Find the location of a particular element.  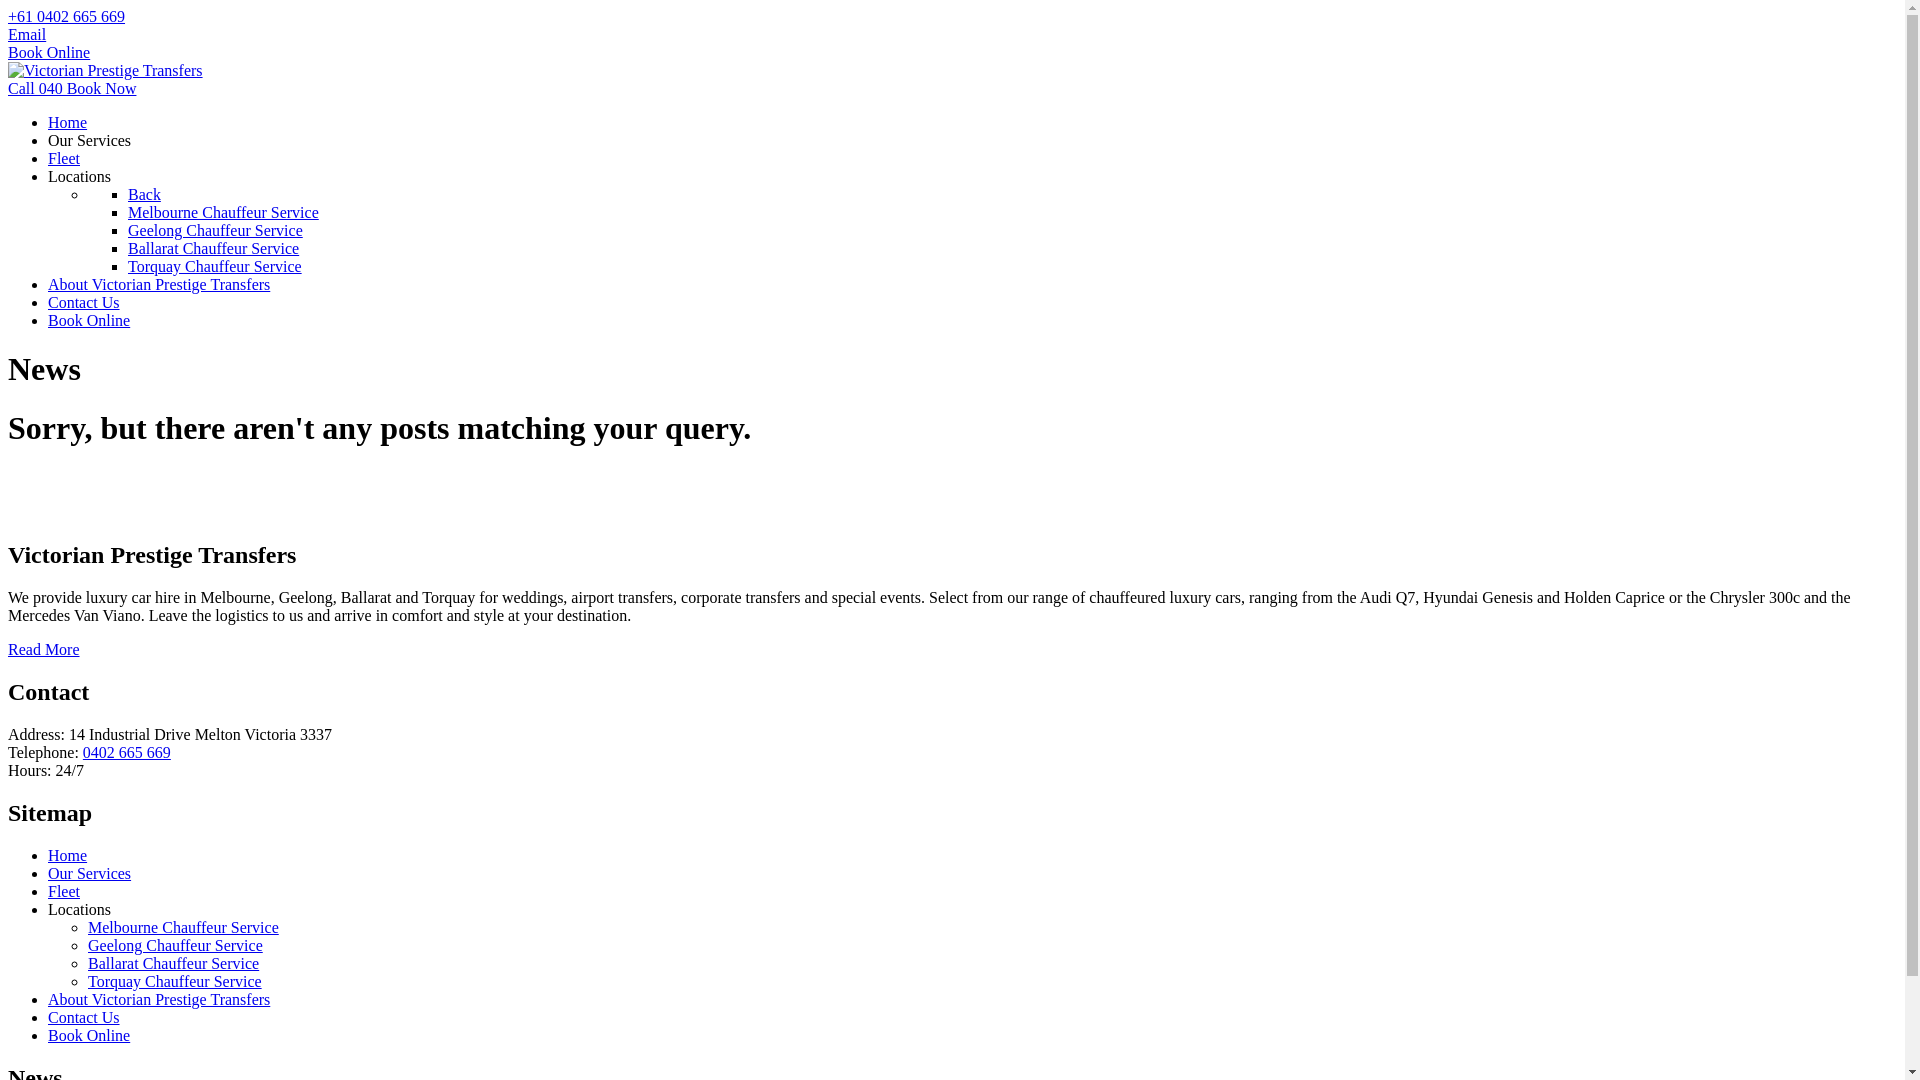

About Victorian Prestige Transfers is located at coordinates (159, 284).